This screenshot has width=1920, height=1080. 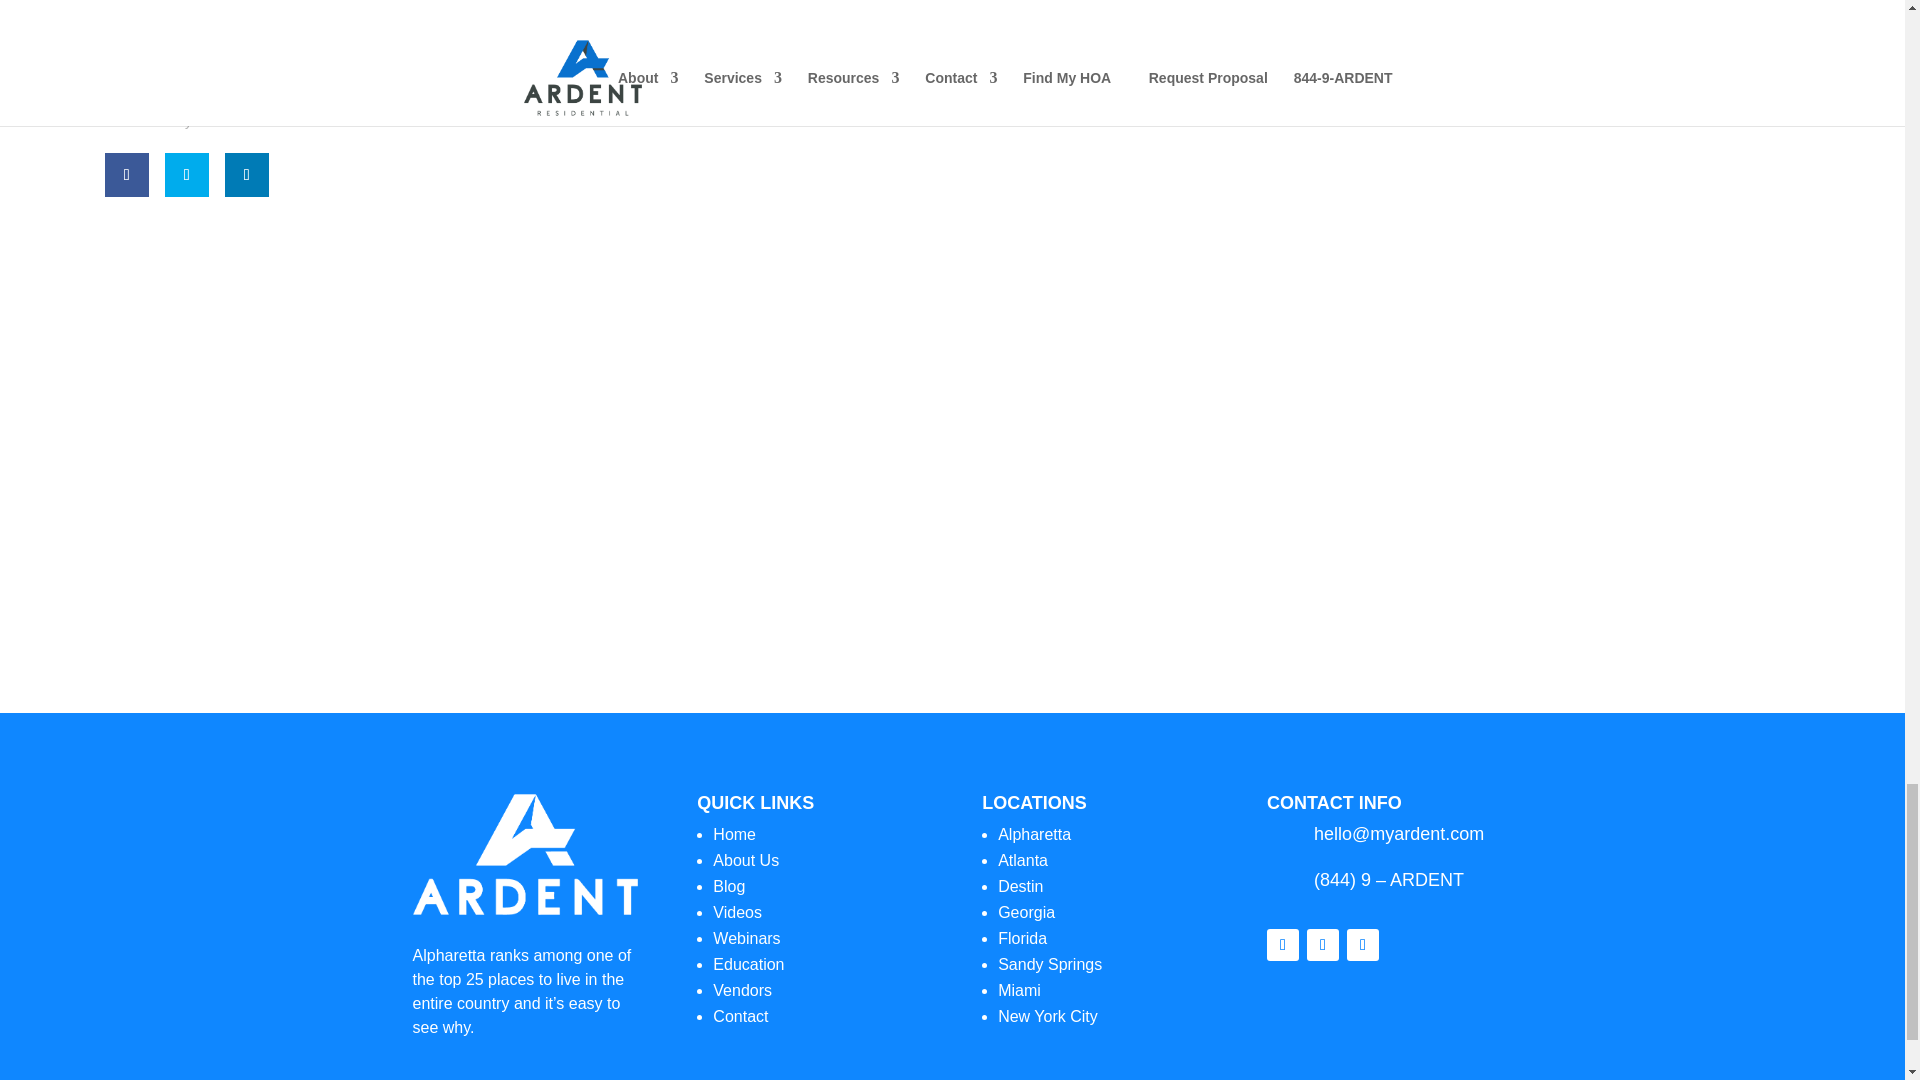 What do you see at coordinates (524, 854) in the screenshot?
I see `Asset 2` at bounding box center [524, 854].